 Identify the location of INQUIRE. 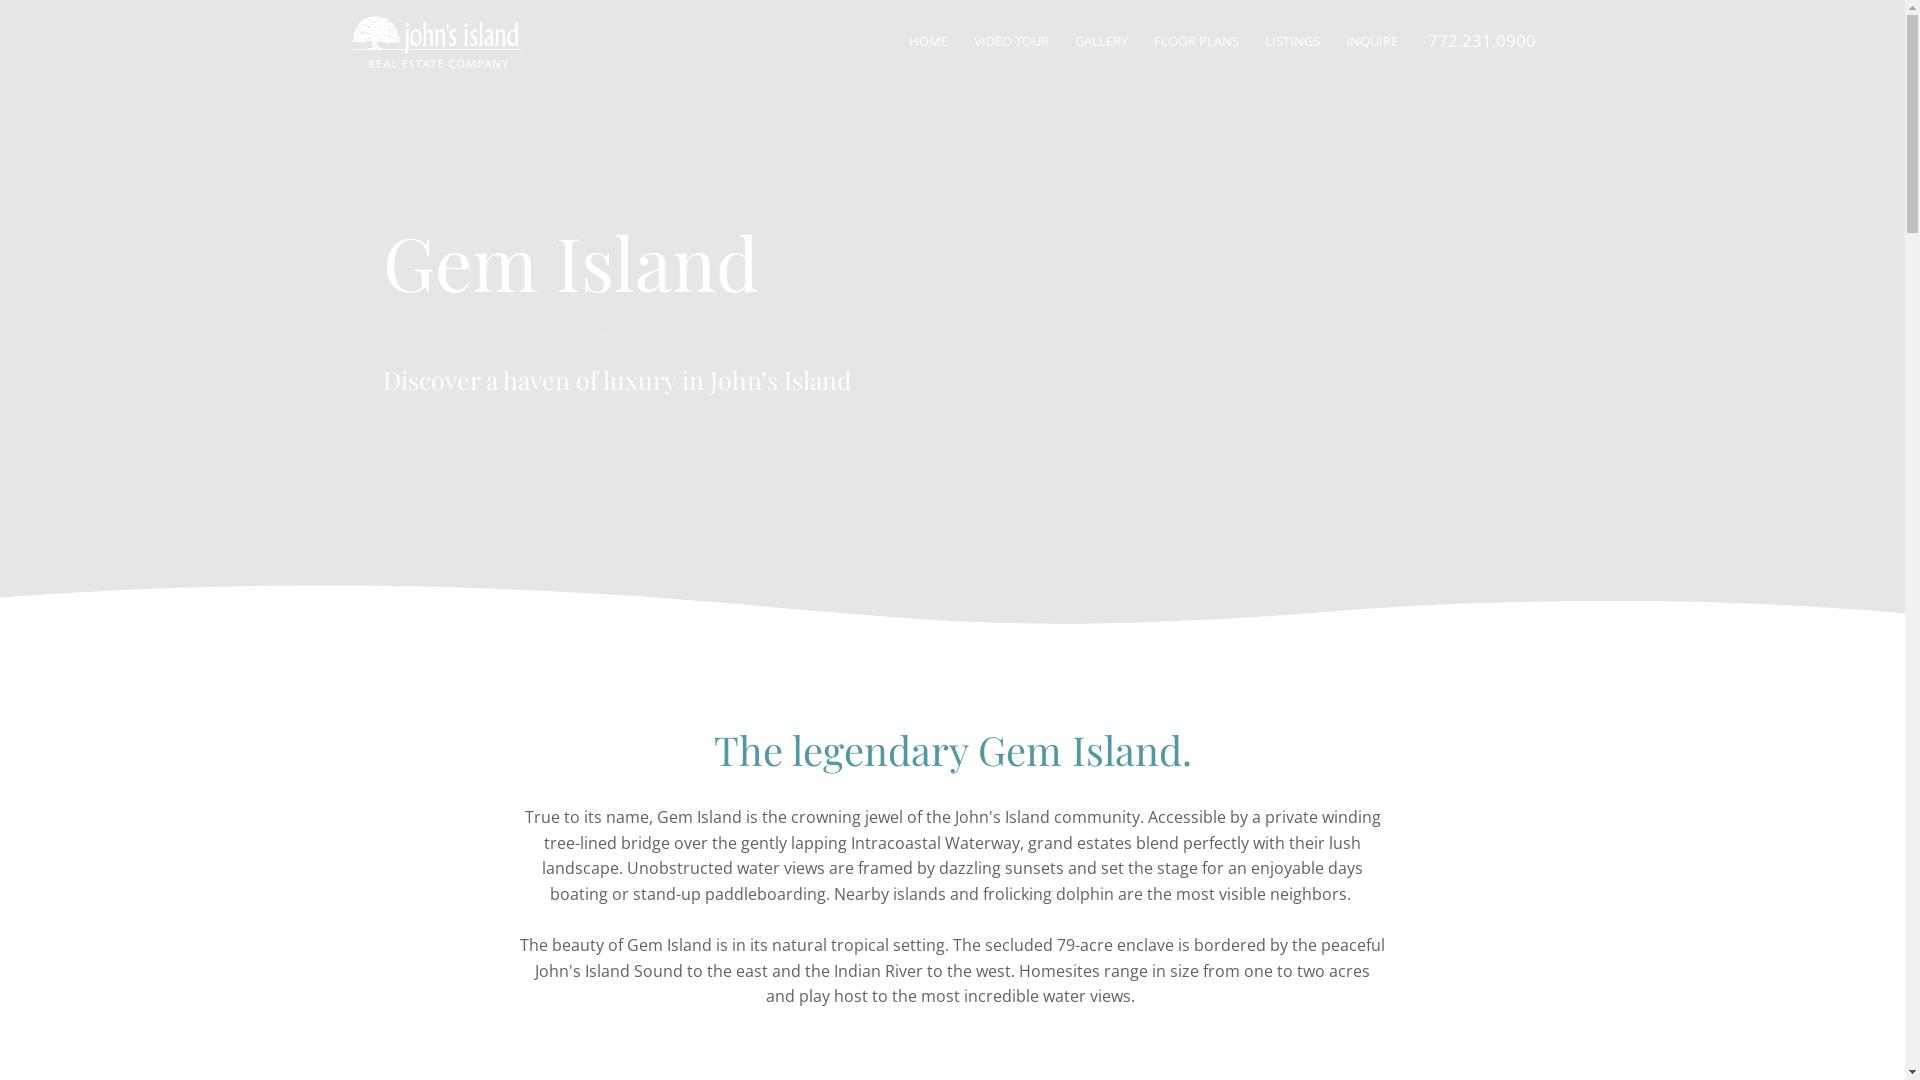
(1371, 42).